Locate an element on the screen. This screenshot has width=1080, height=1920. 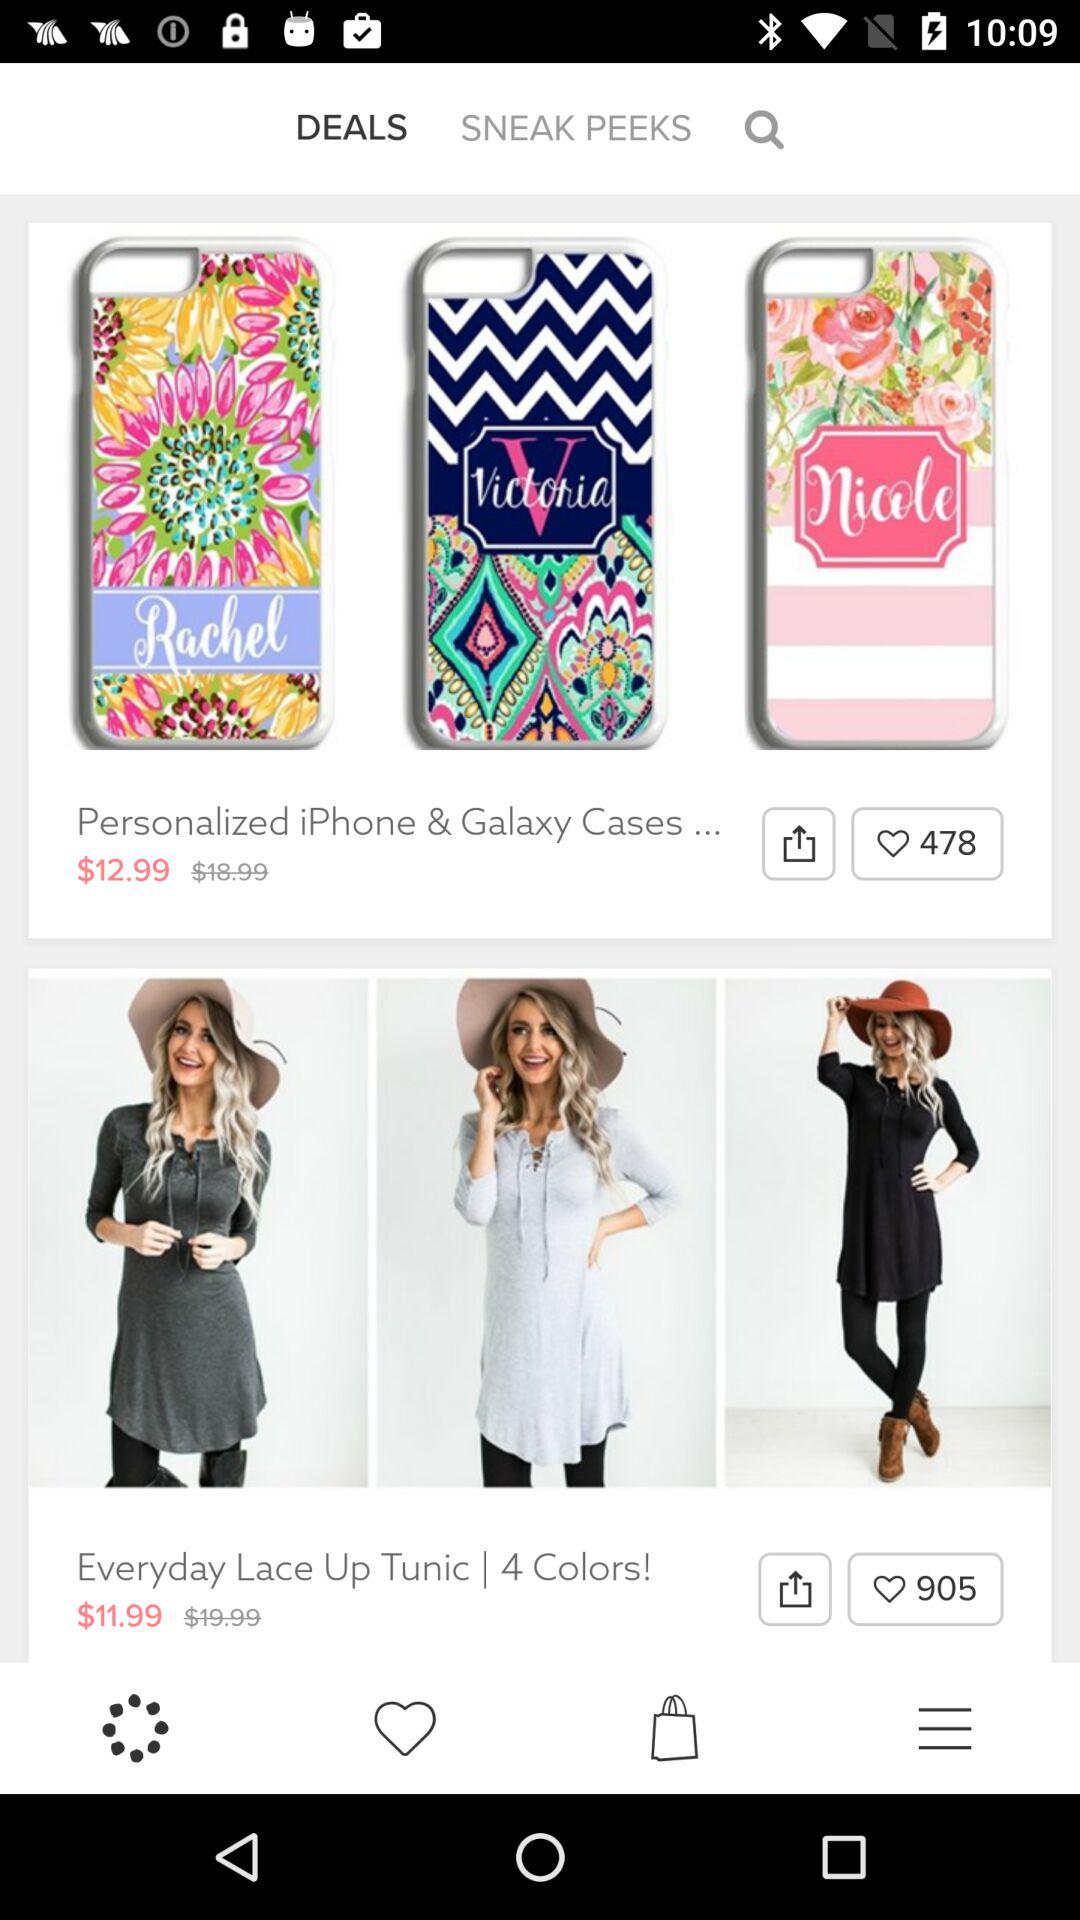
press the item next to the sneak peeks item is located at coordinates (352, 128).